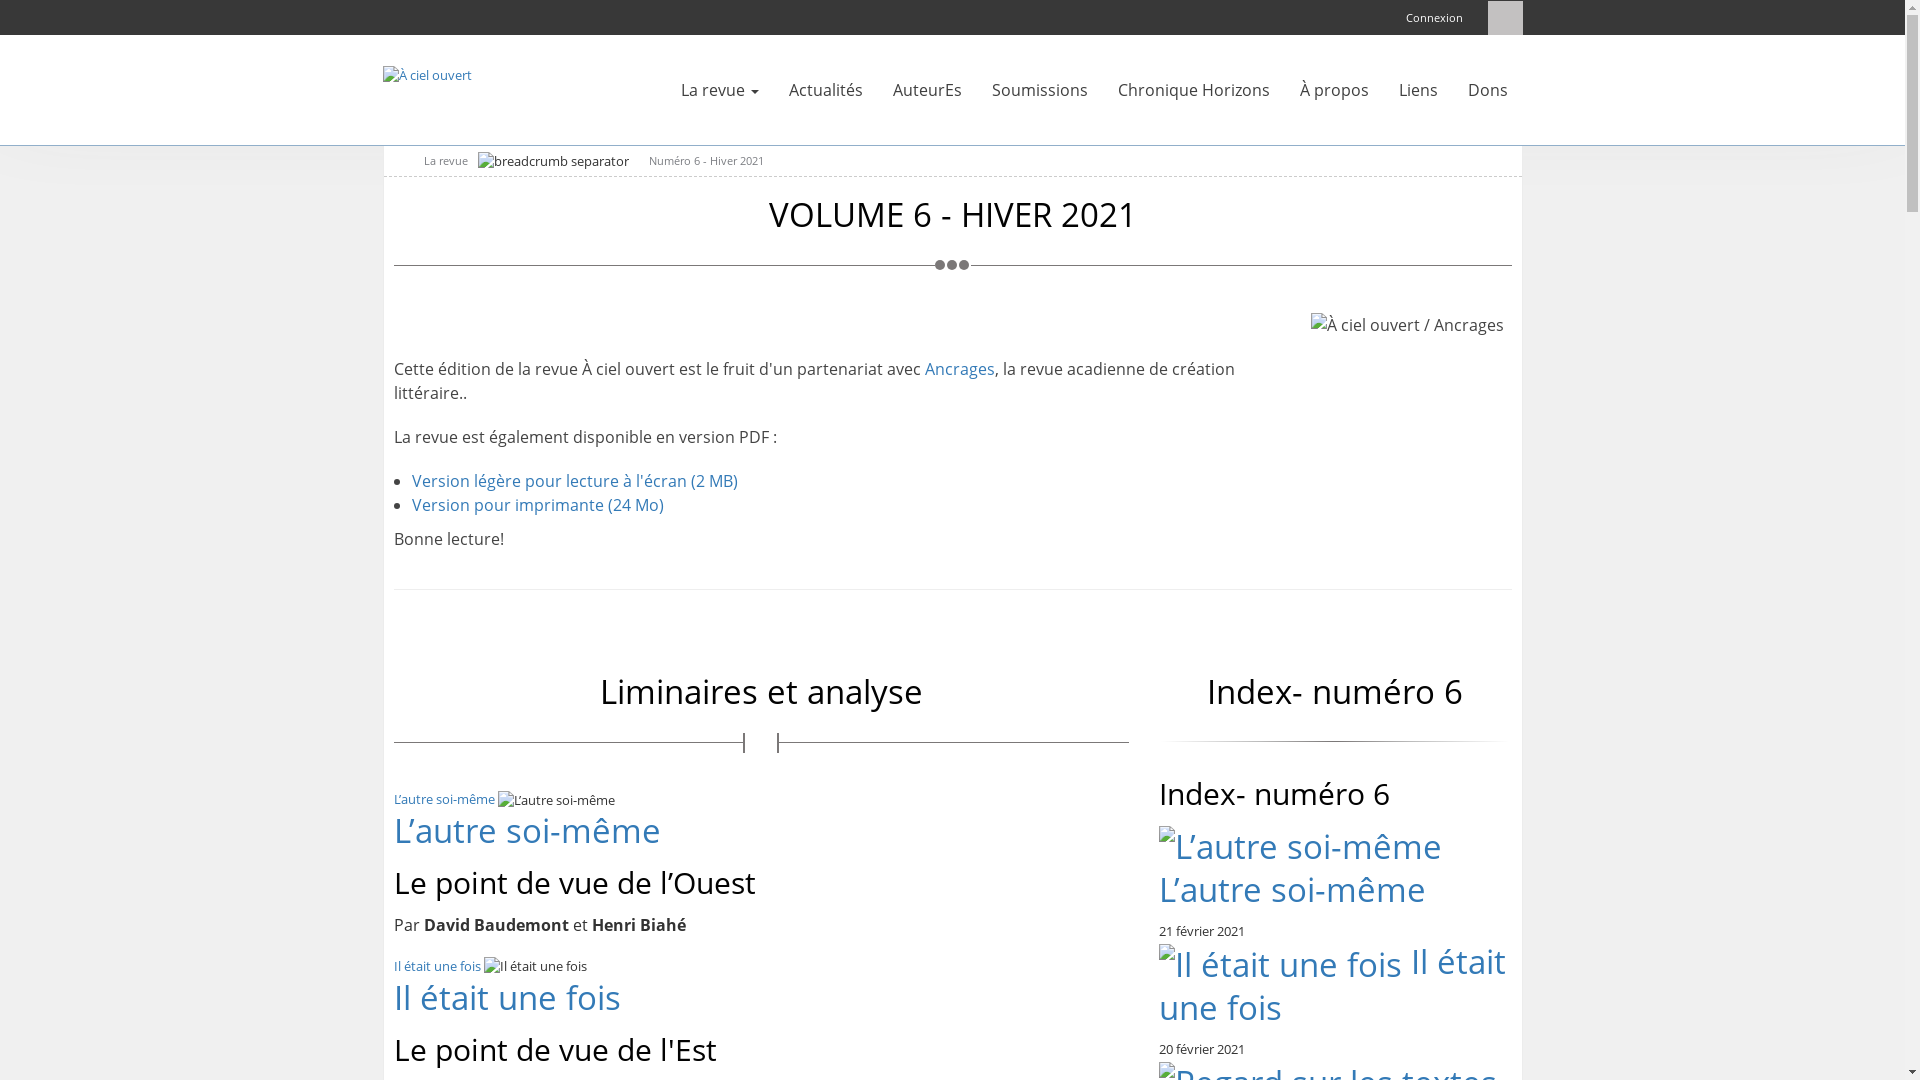  I want to click on Ancrages, so click(959, 369).